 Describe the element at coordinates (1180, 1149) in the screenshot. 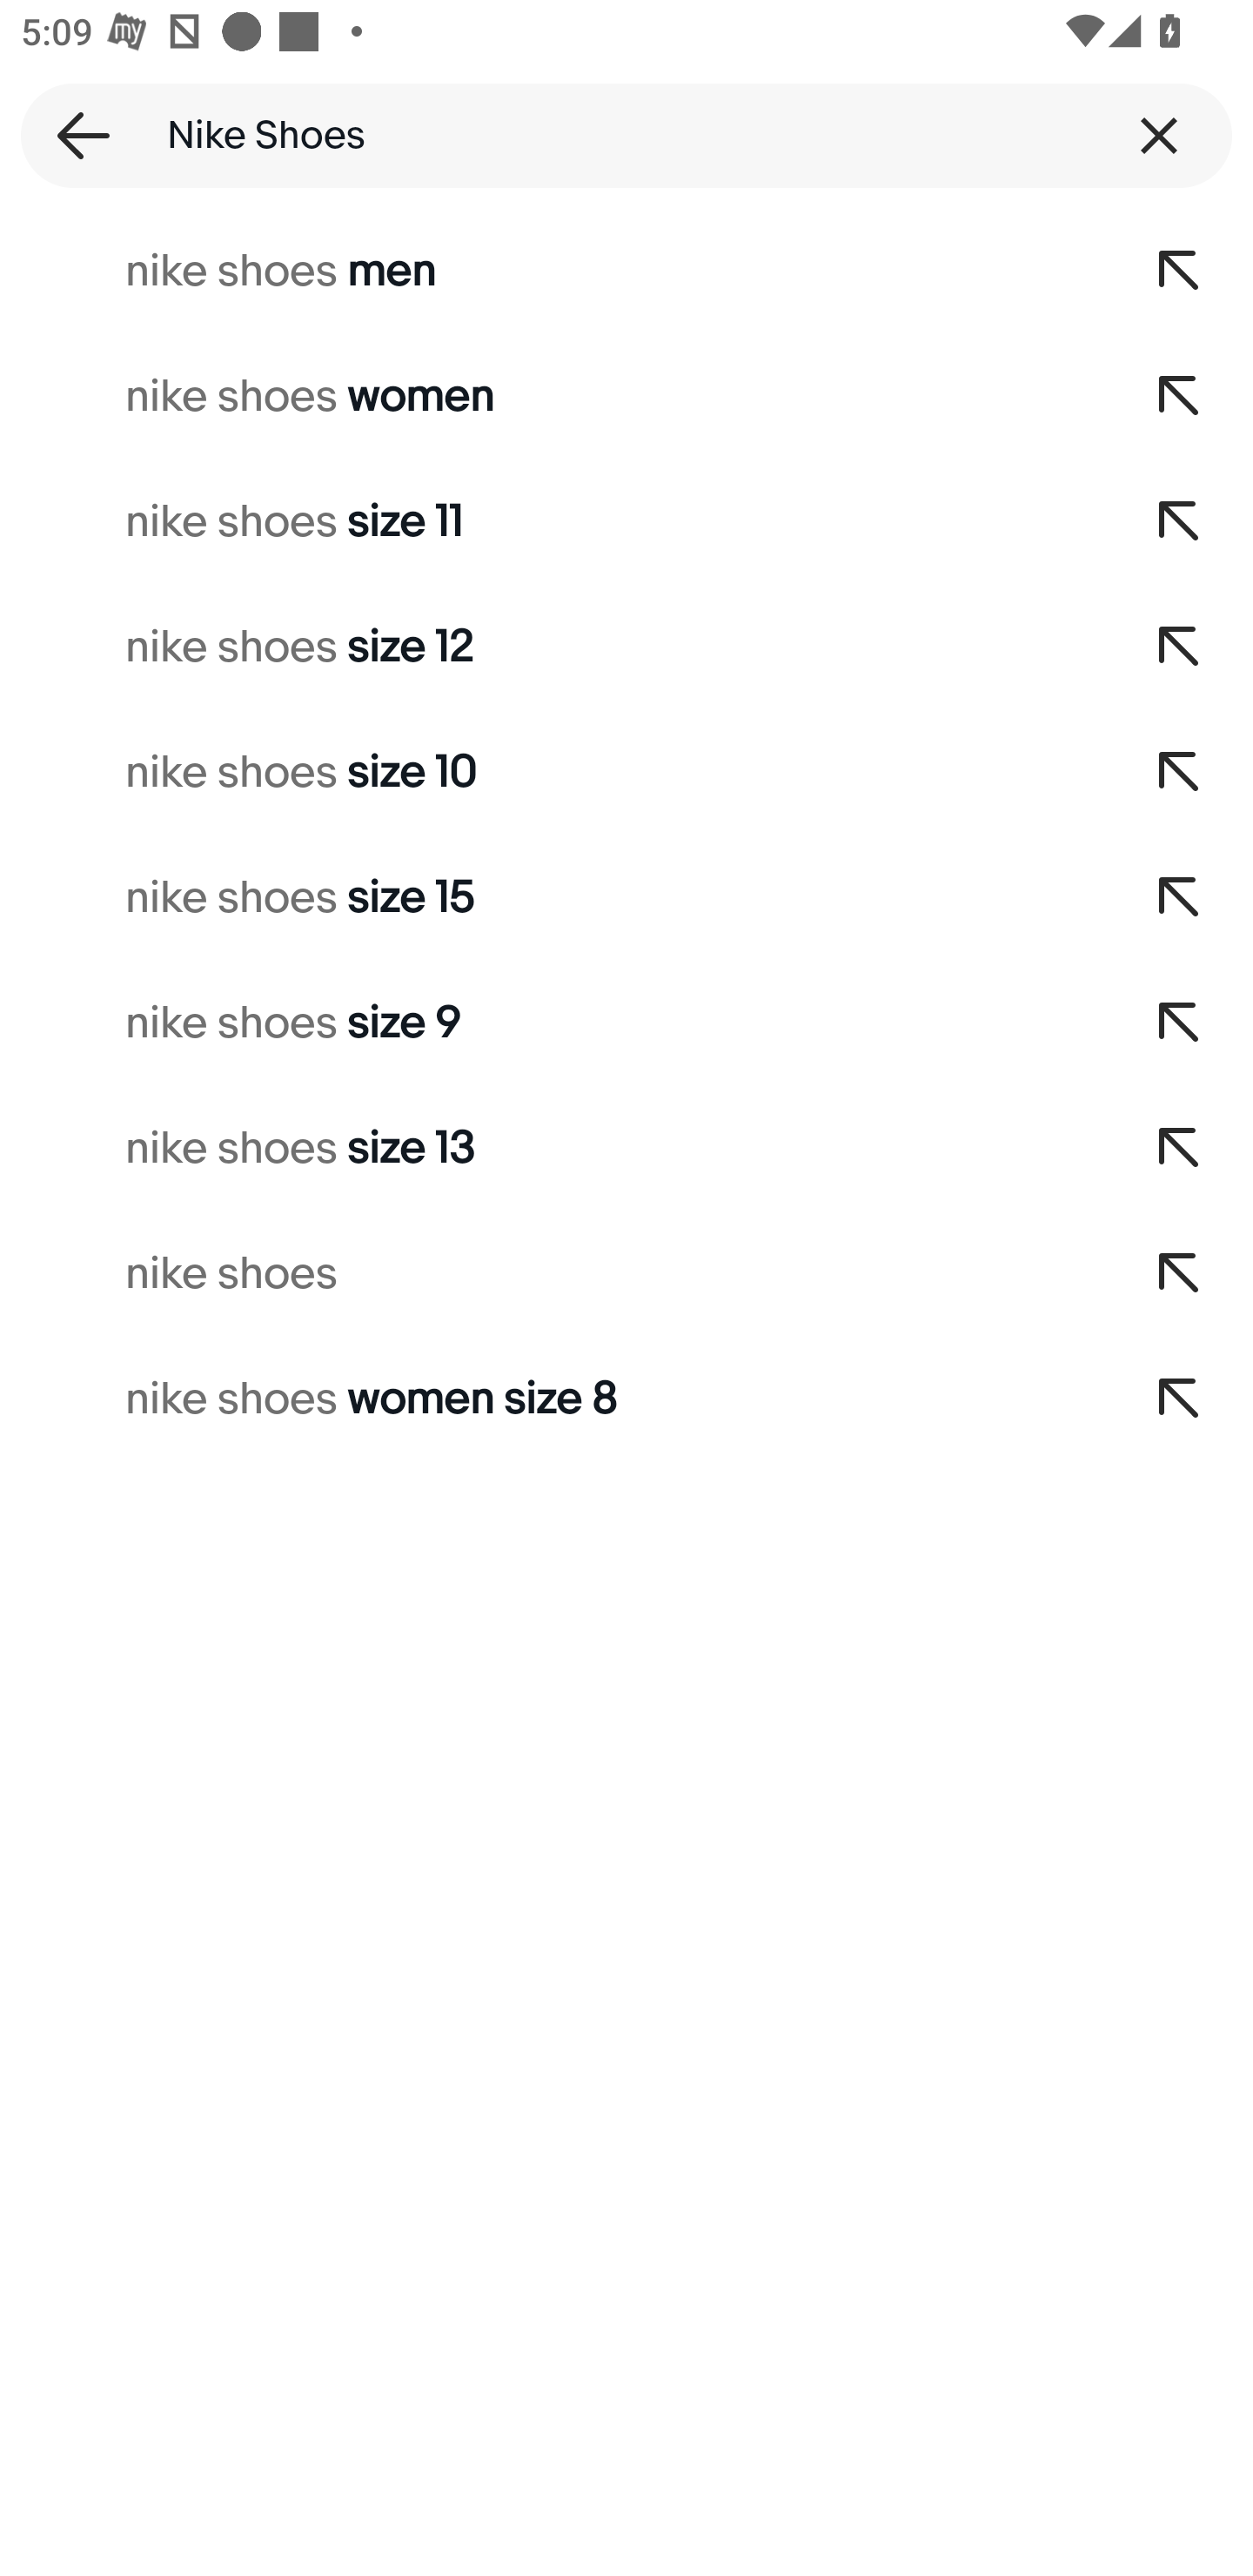

I see `Add to search query,nike shoes size 13` at that location.